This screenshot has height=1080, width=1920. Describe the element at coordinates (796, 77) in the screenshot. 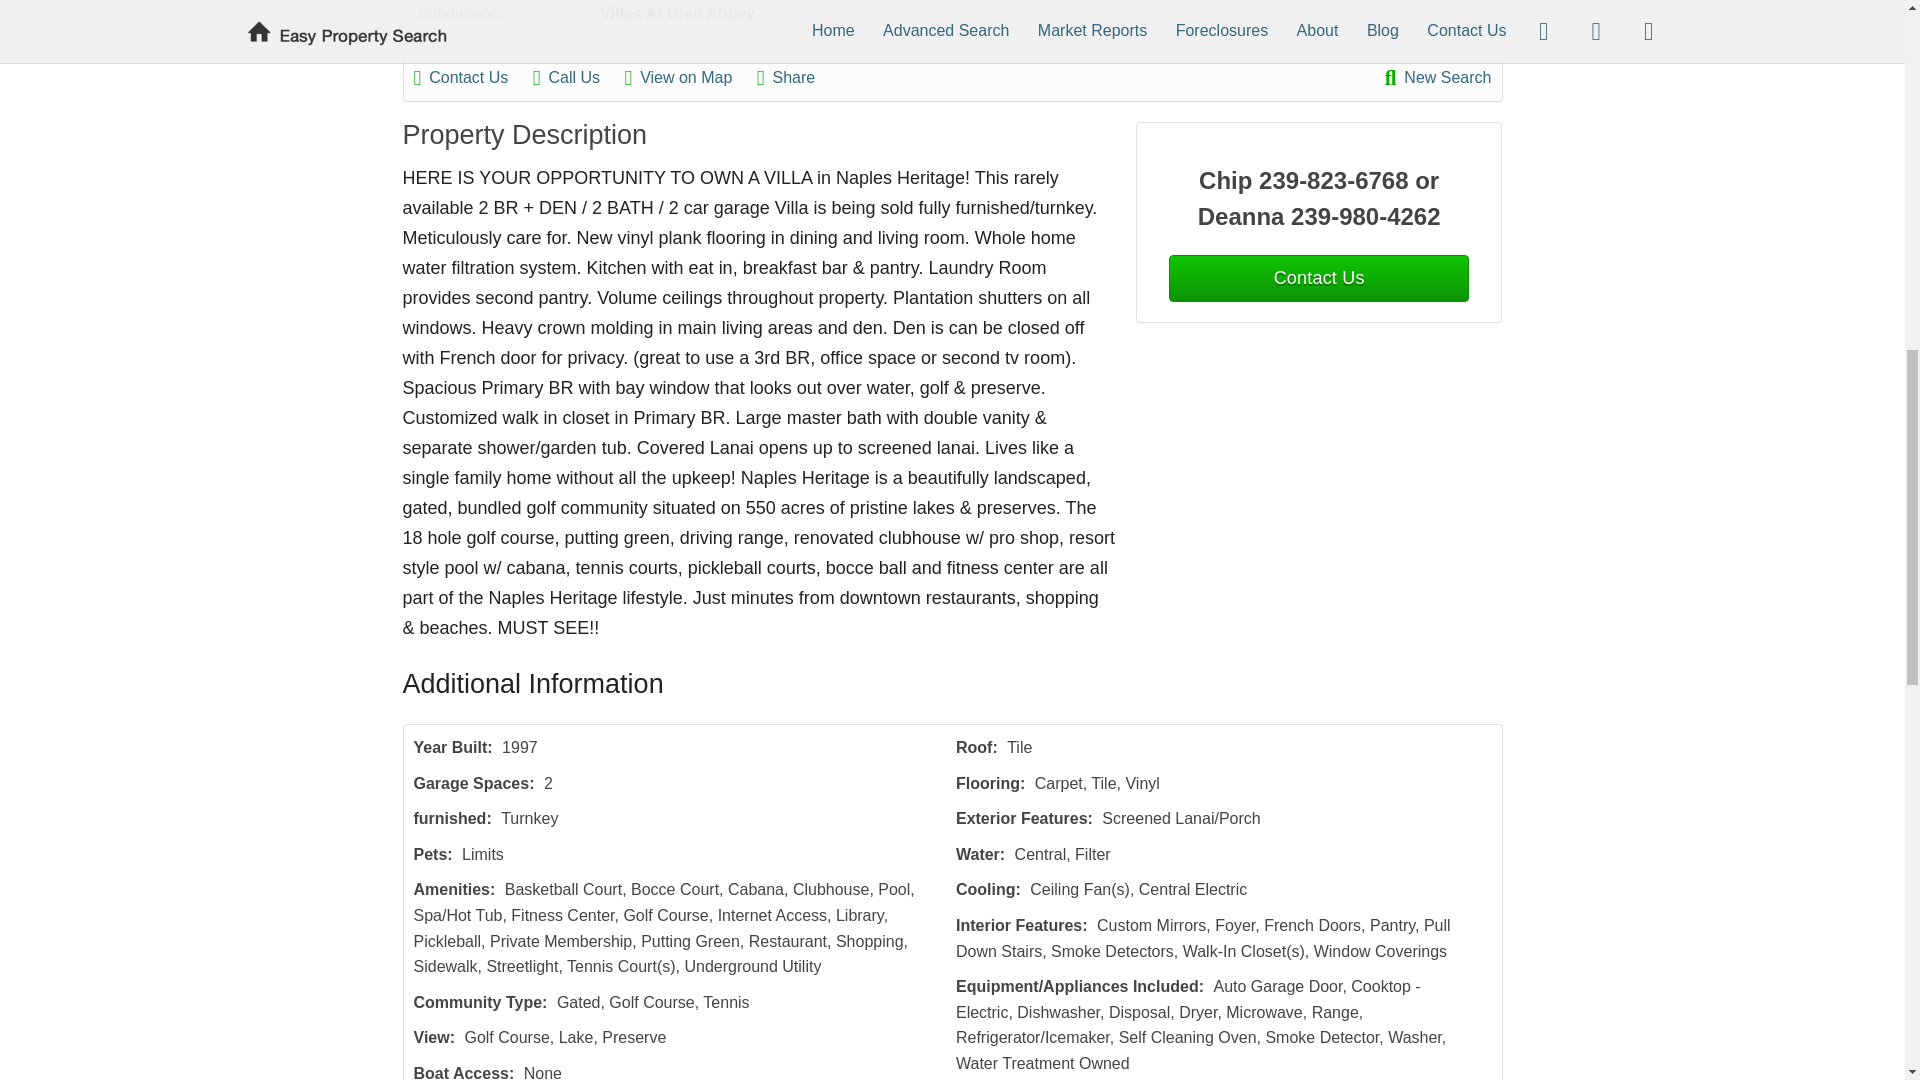

I see `Share` at that location.